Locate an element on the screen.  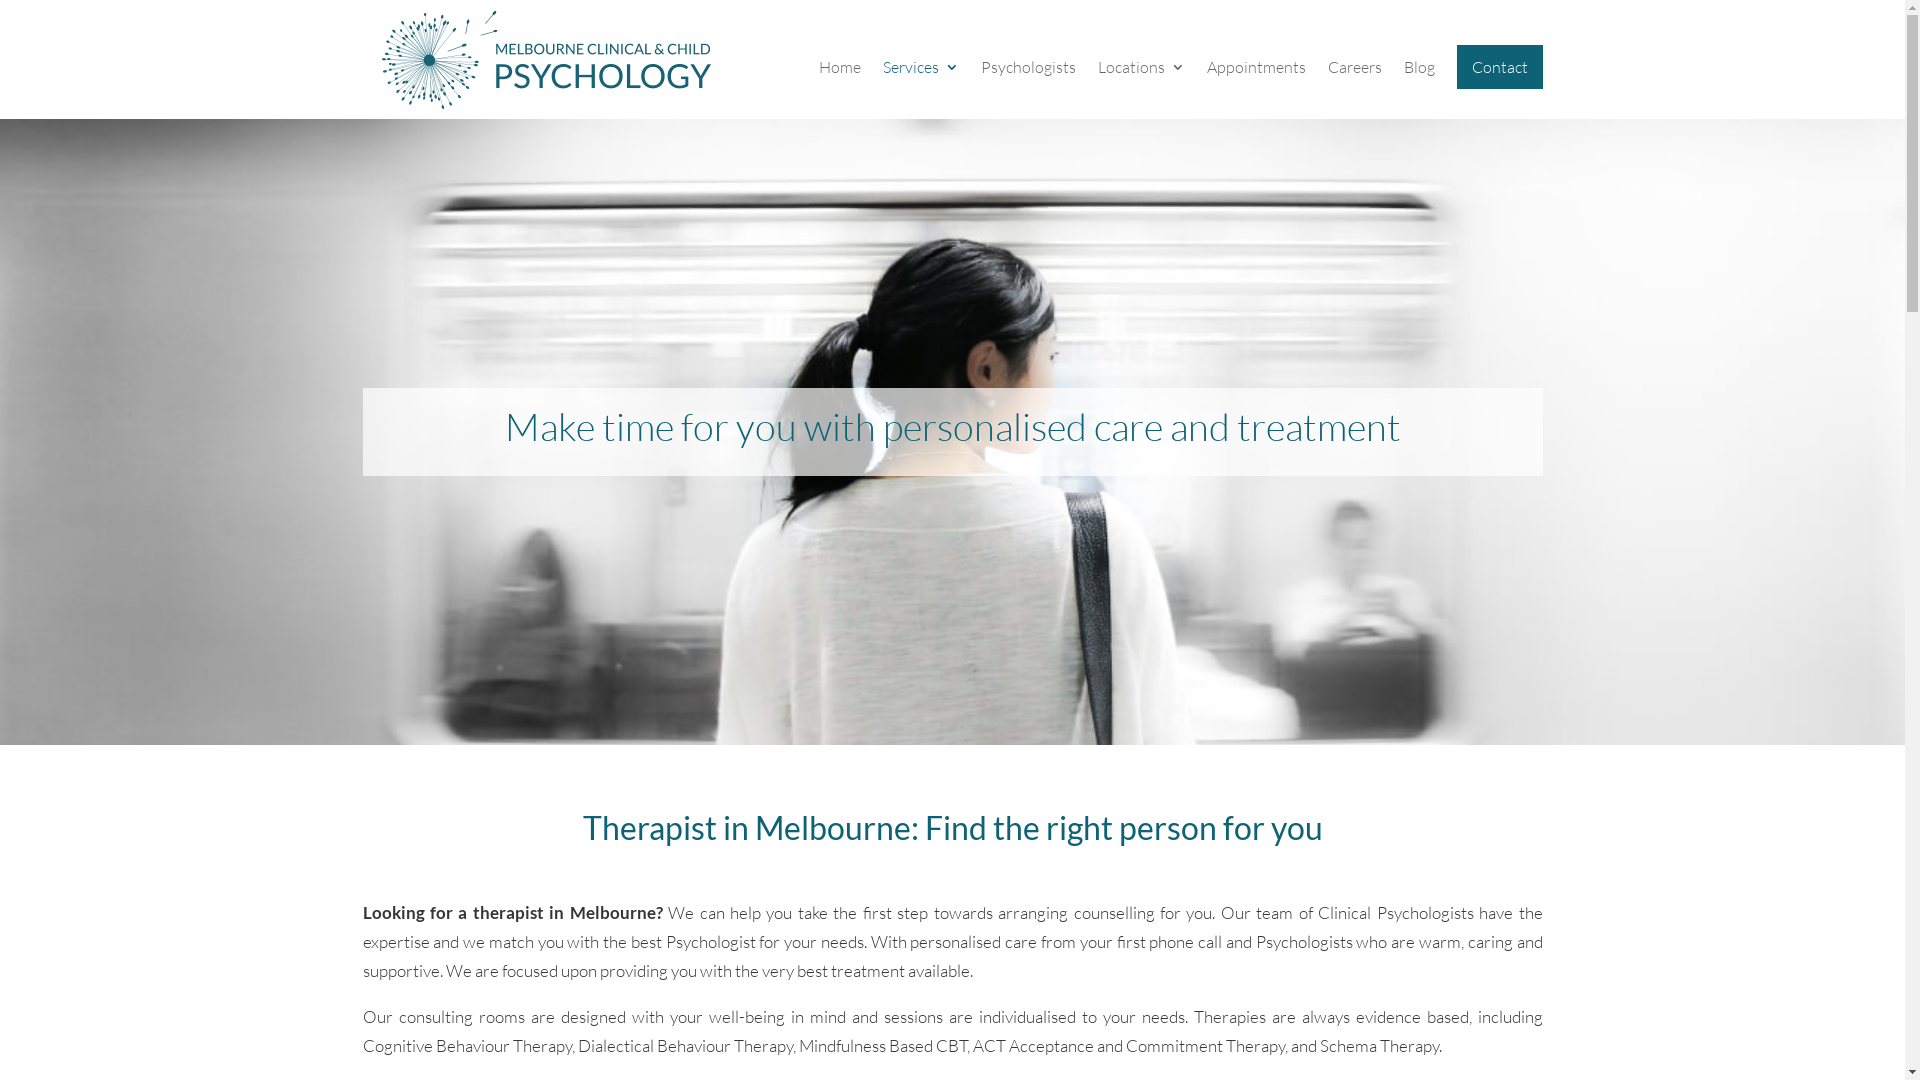
Home is located at coordinates (839, 90).